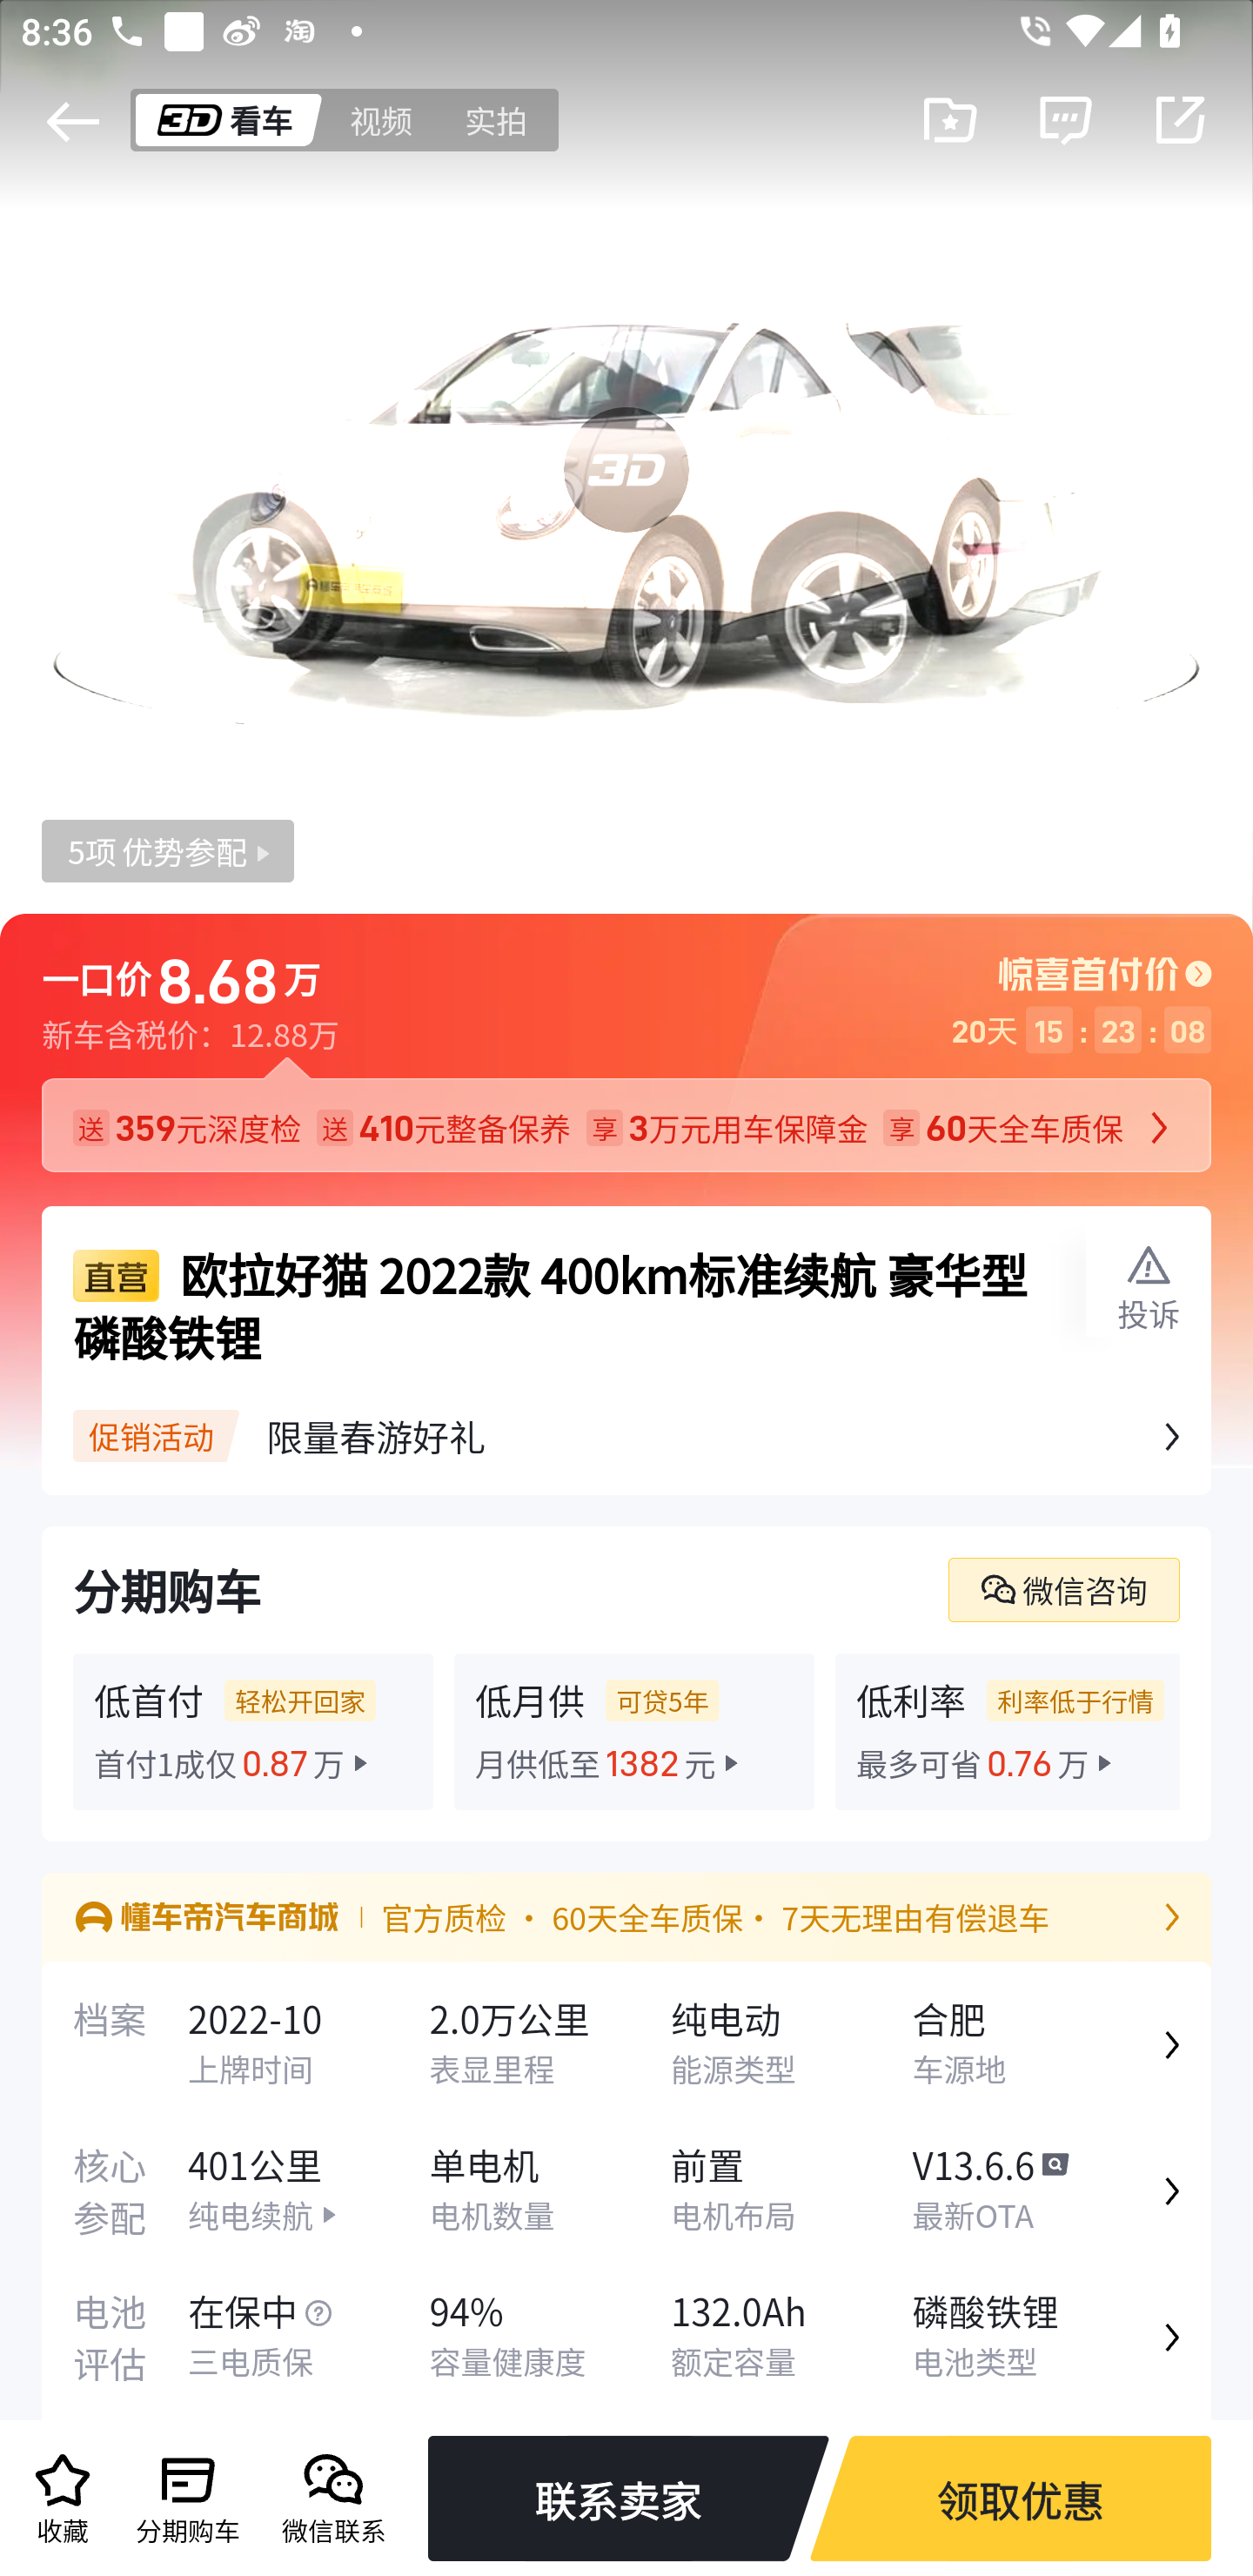  What do you see at coordinates (1147, 1289) in the screenshot?
I see `投诉` at bounding box center [1147, 1289].